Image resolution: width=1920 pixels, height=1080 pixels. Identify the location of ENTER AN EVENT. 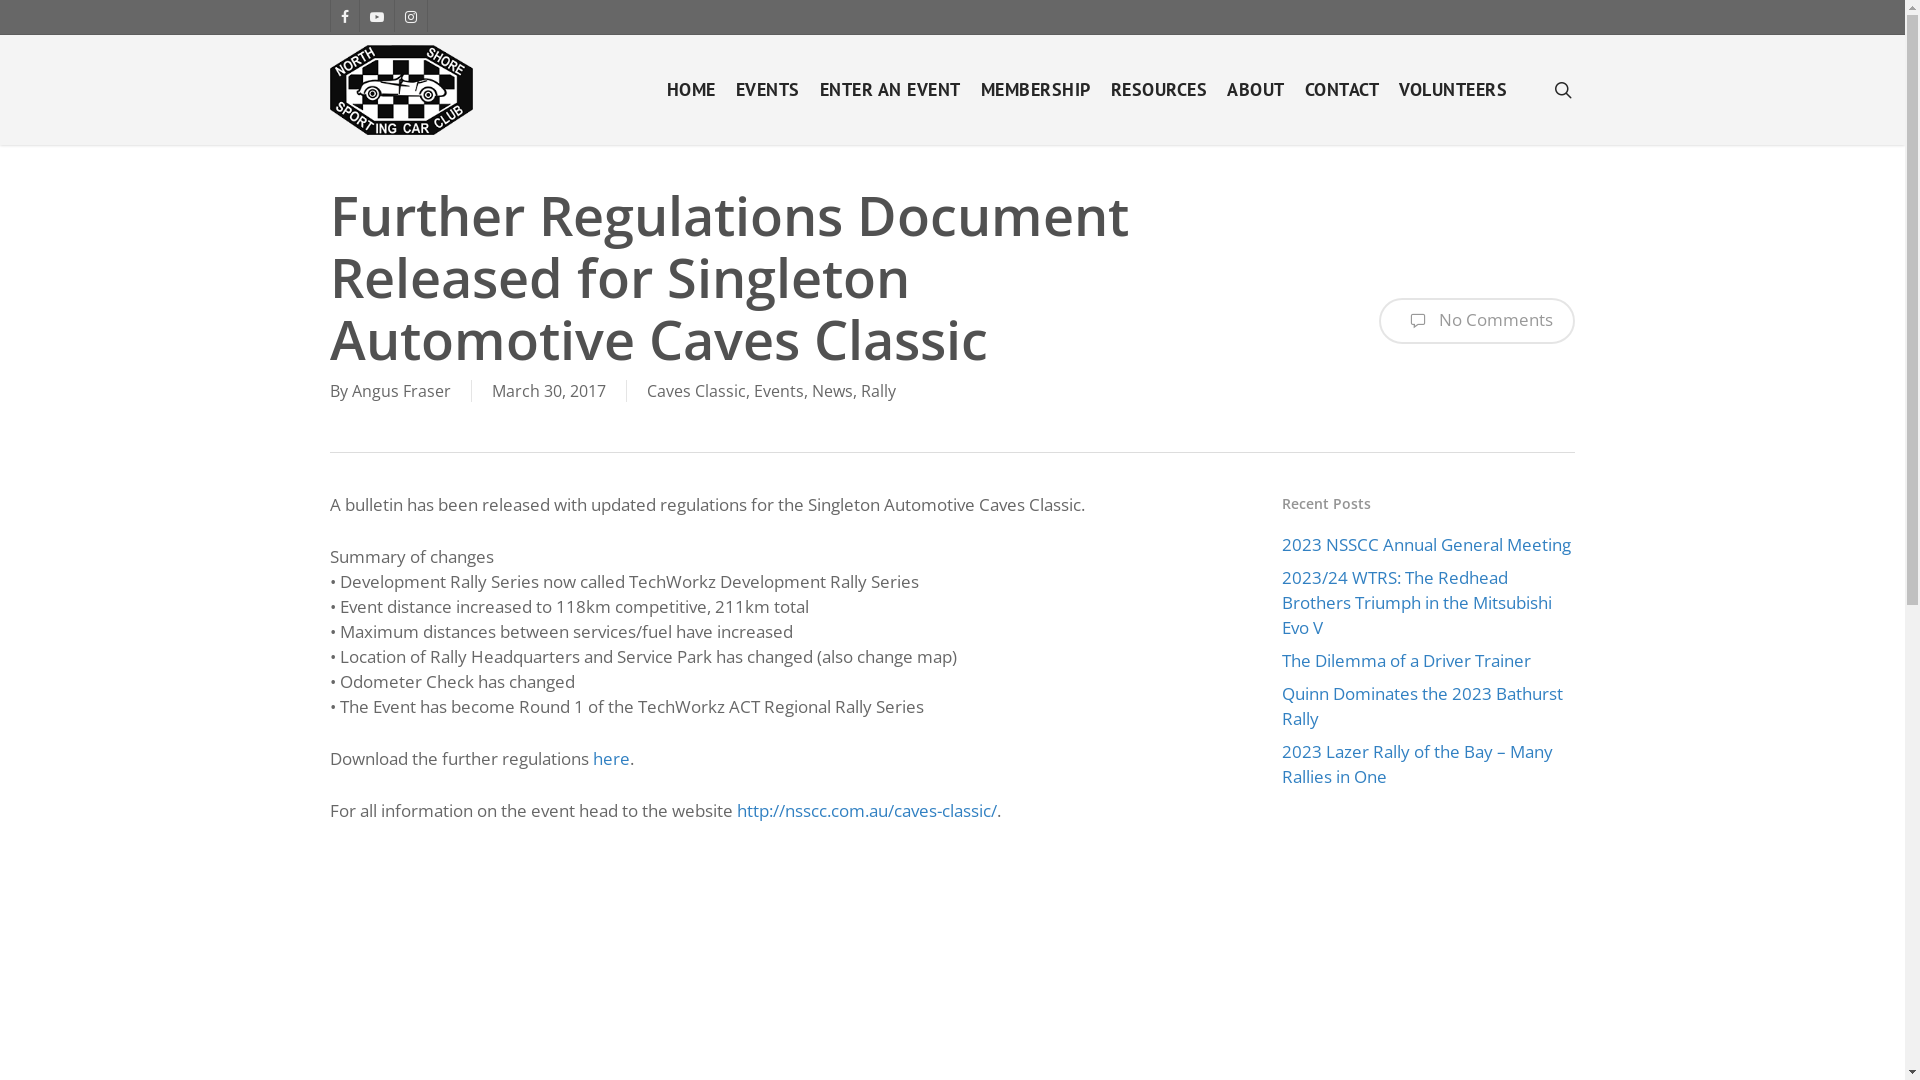
(890, 90).